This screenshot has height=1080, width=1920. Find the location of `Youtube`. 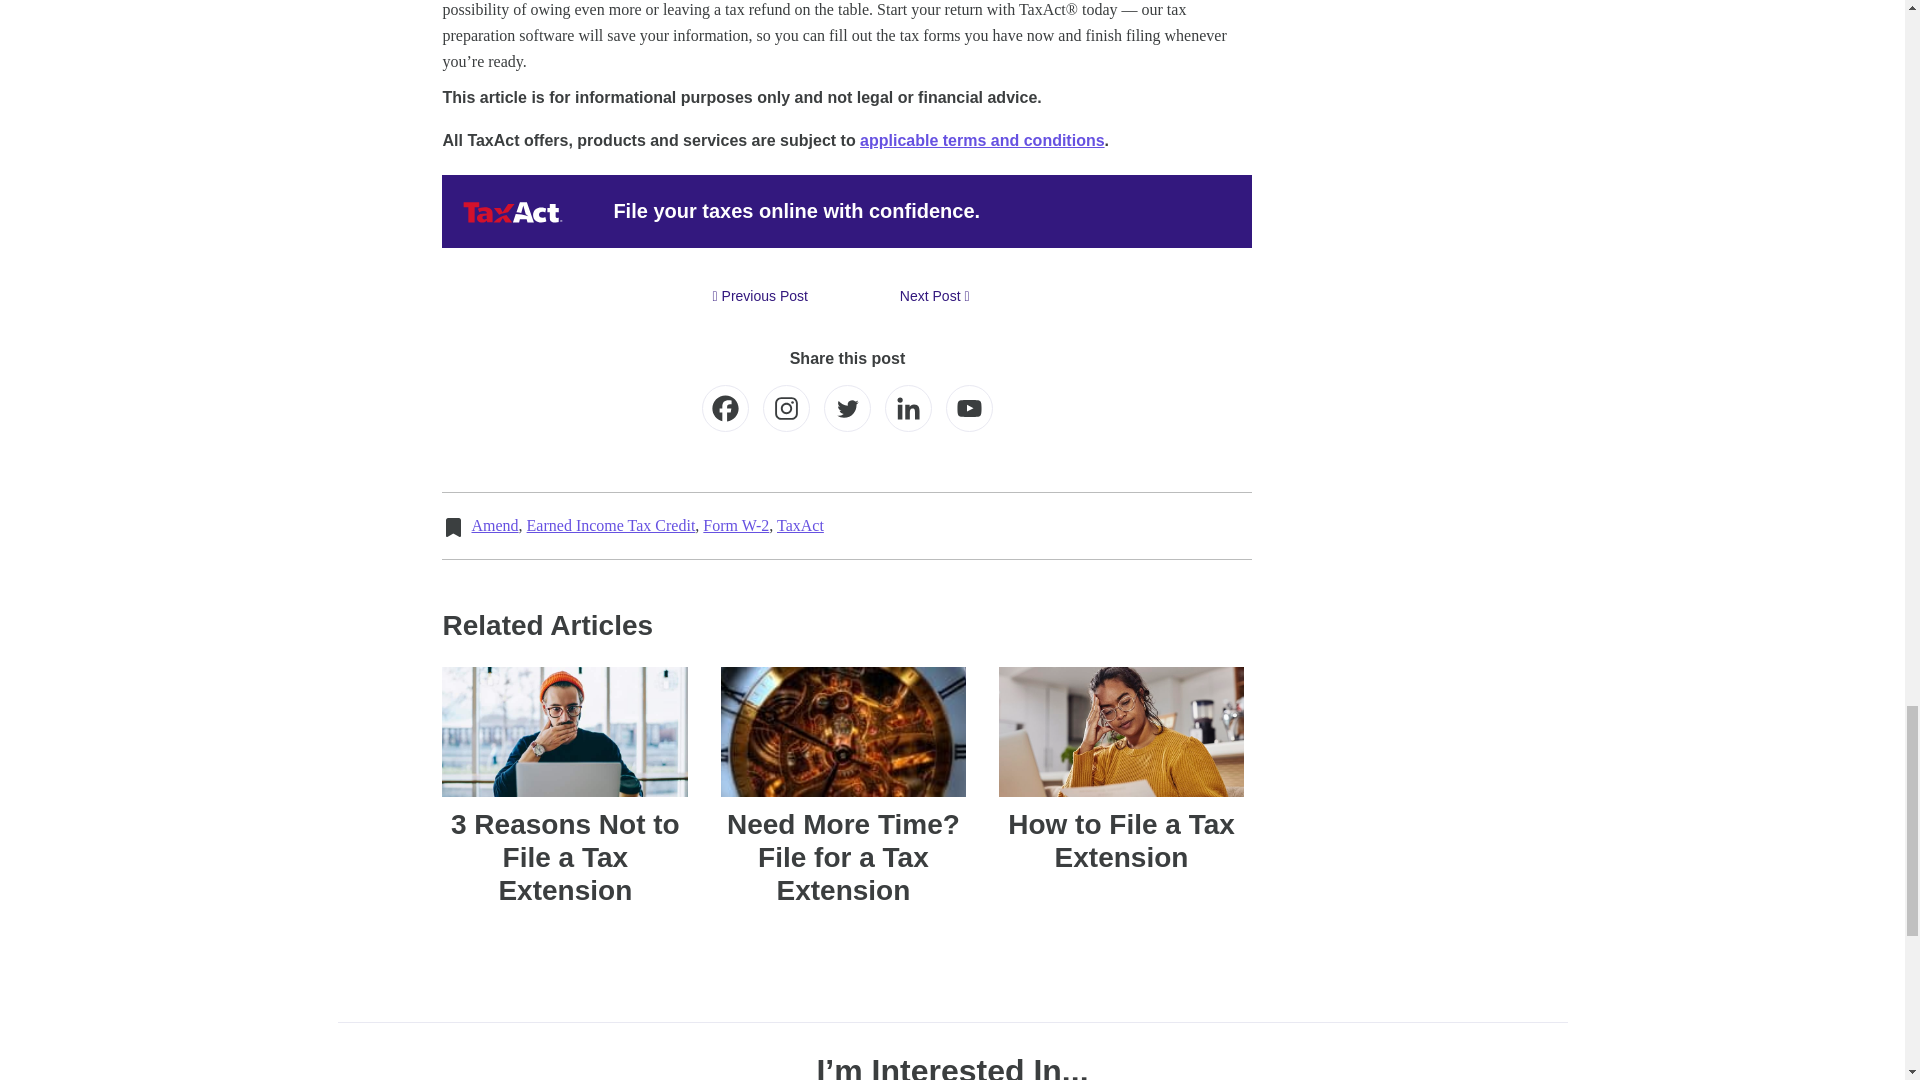

Youtube is located at coordinates (969, 408).